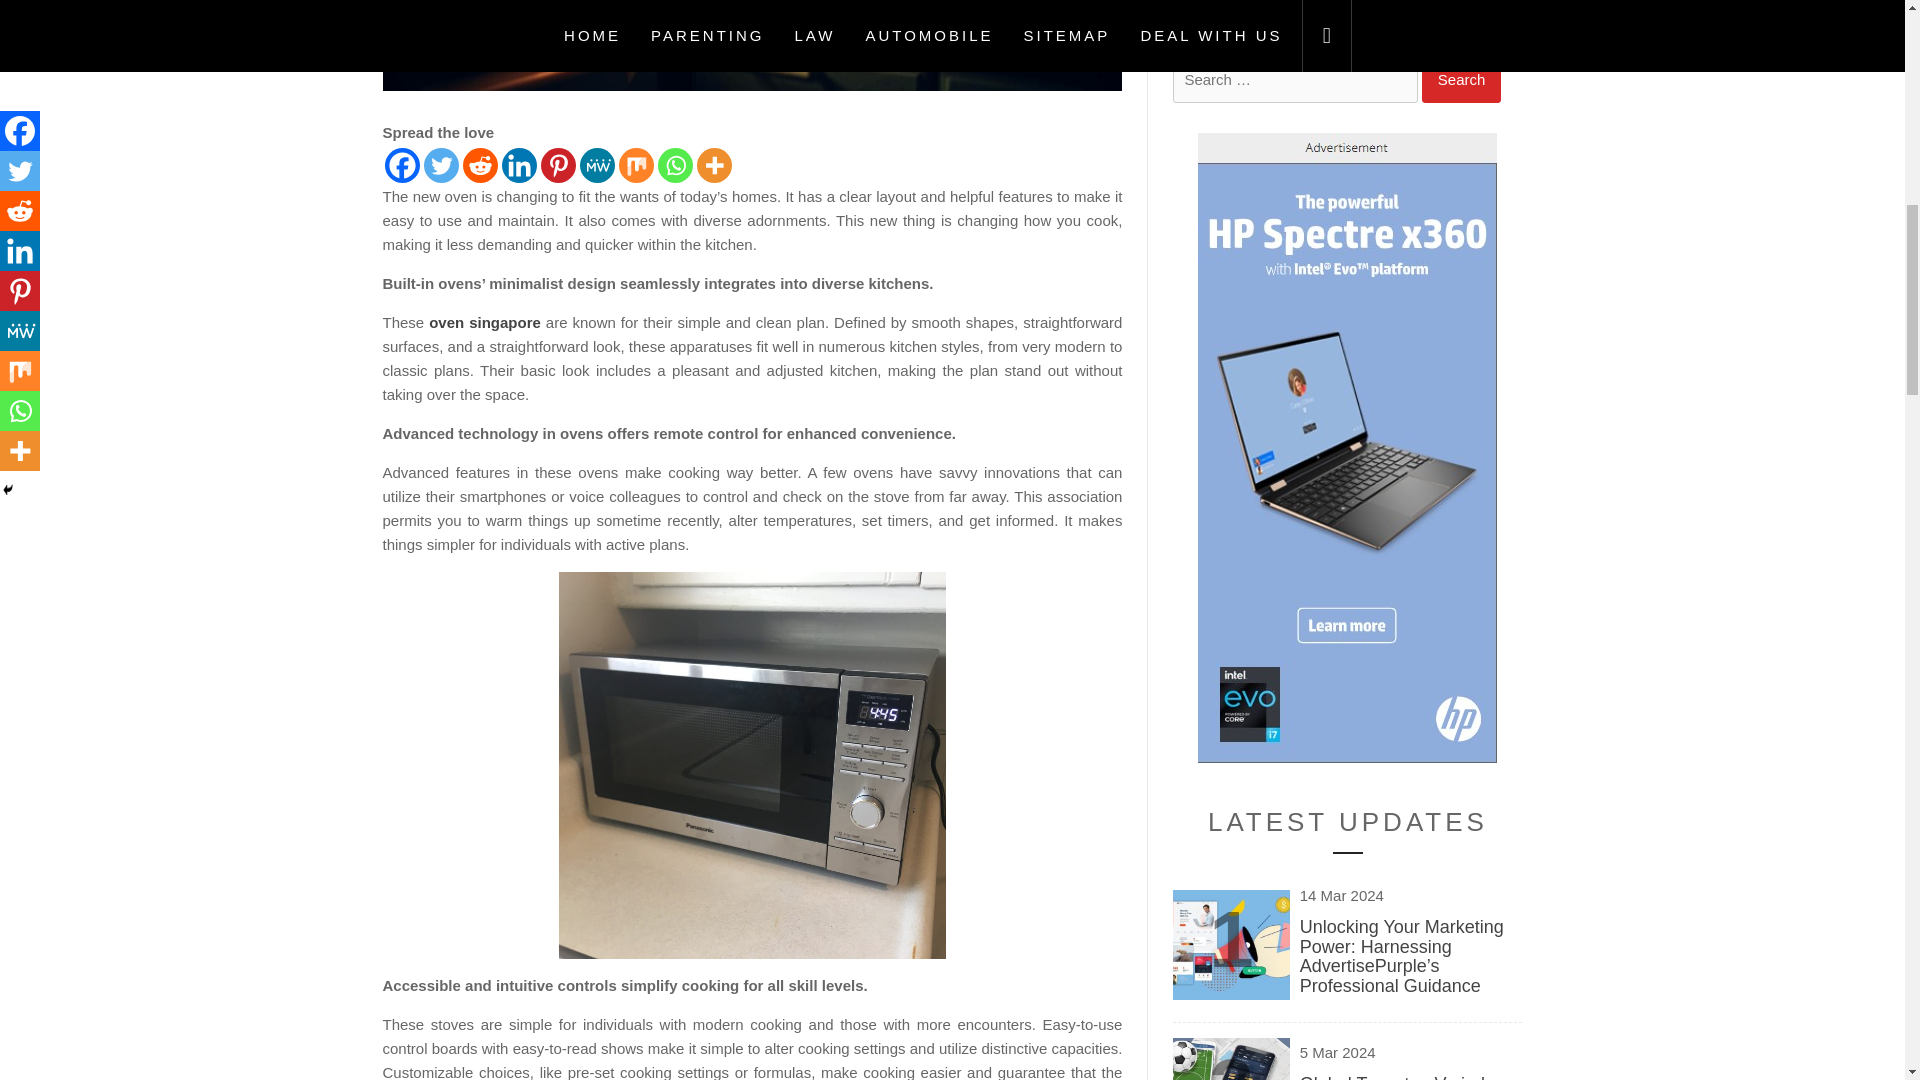  Describe the element at coordinates (676, 164) in the screenshot. I see `Whatsapp` at that location.